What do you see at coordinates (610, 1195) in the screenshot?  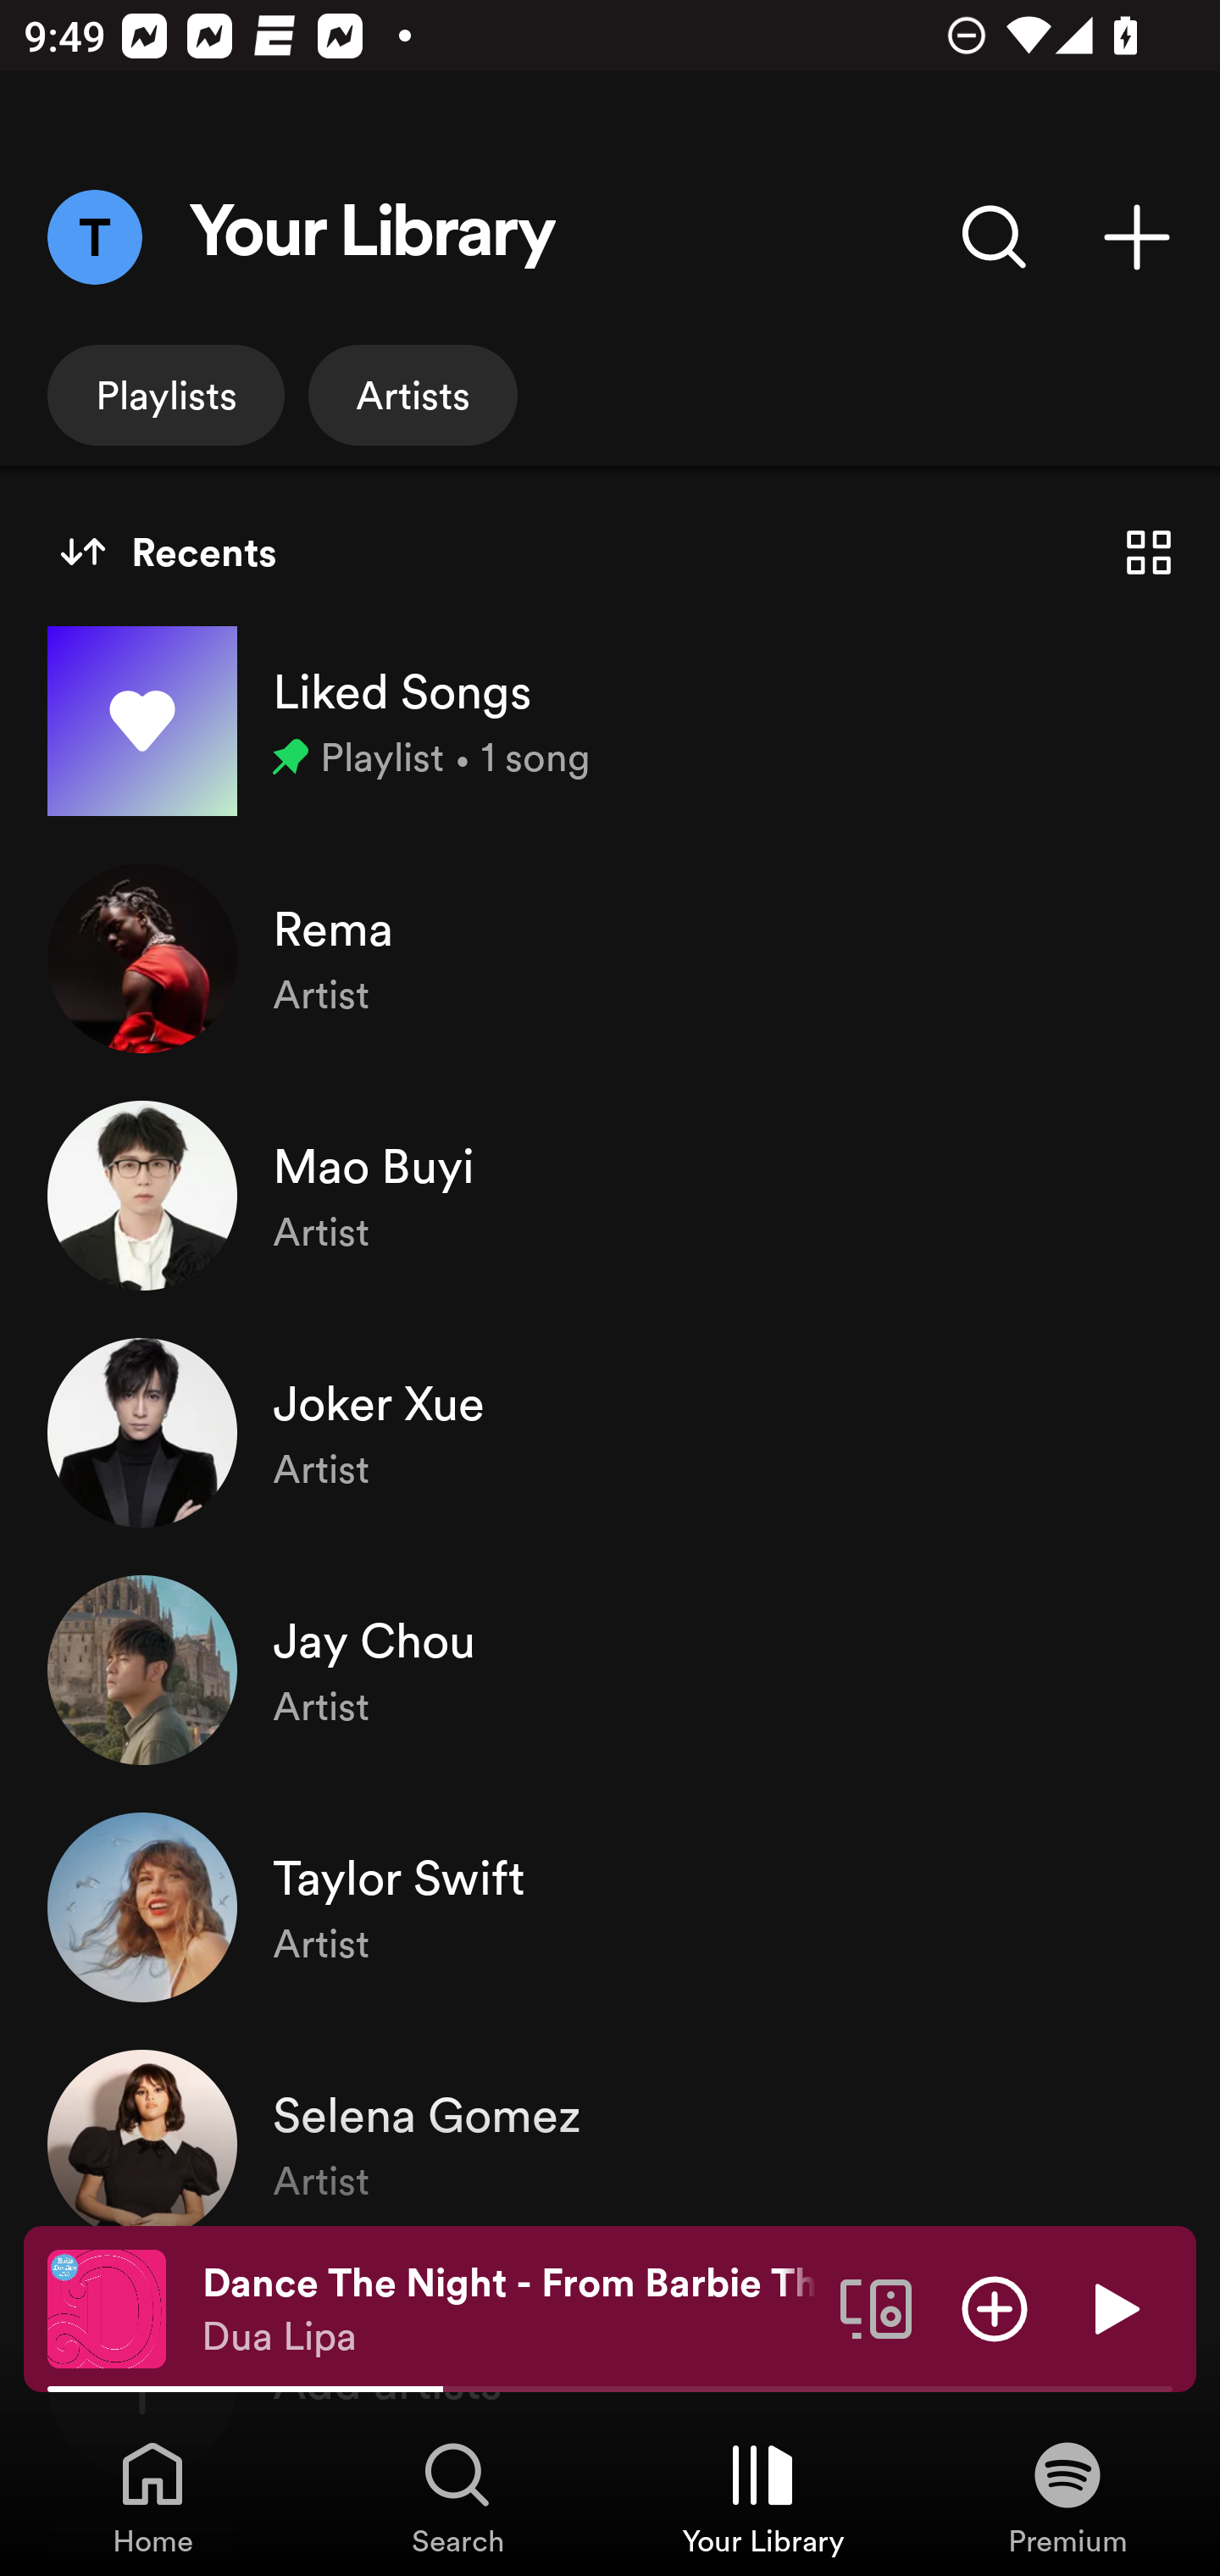 I see `Mao Buyi, Artist,  Mao Buyi Artist` at bounding box center [610, 1195].